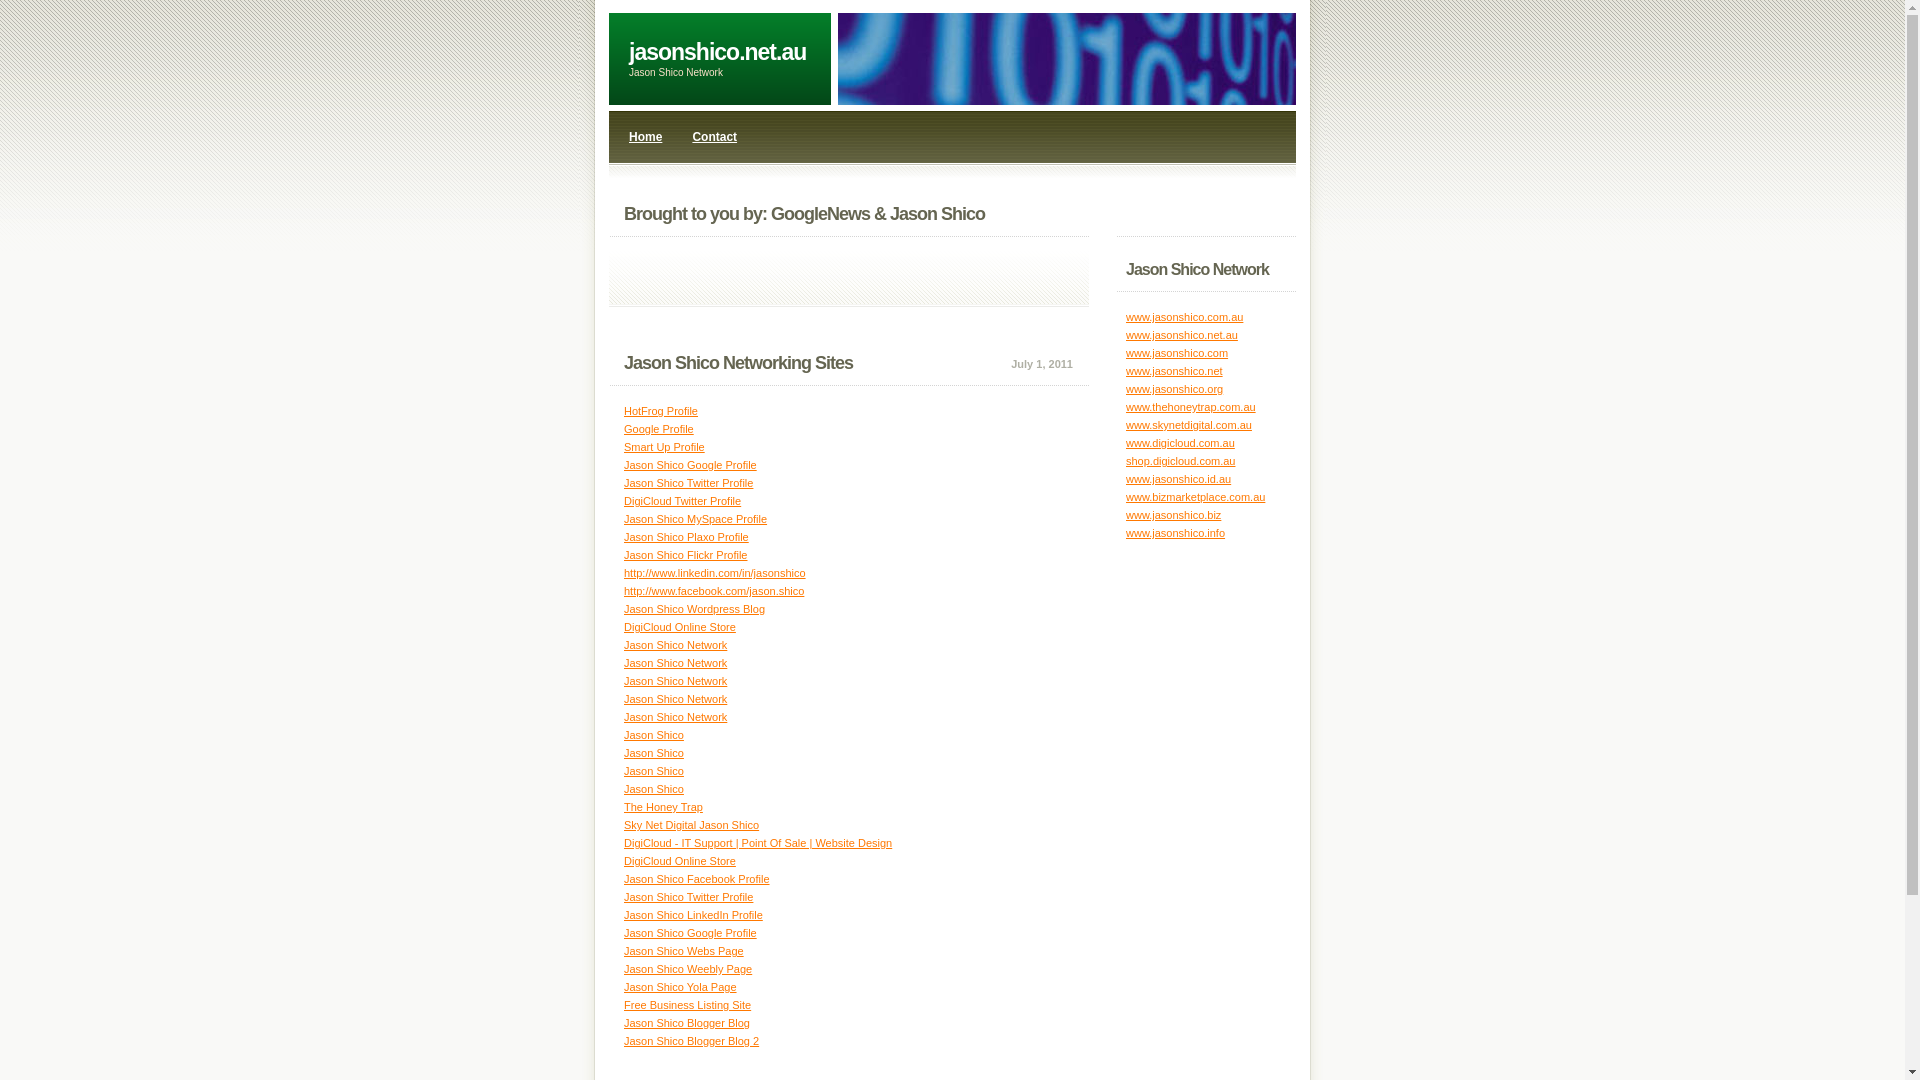  I want to click on http://www.linkedin.com/in/jasonshico, so click(715, 573).